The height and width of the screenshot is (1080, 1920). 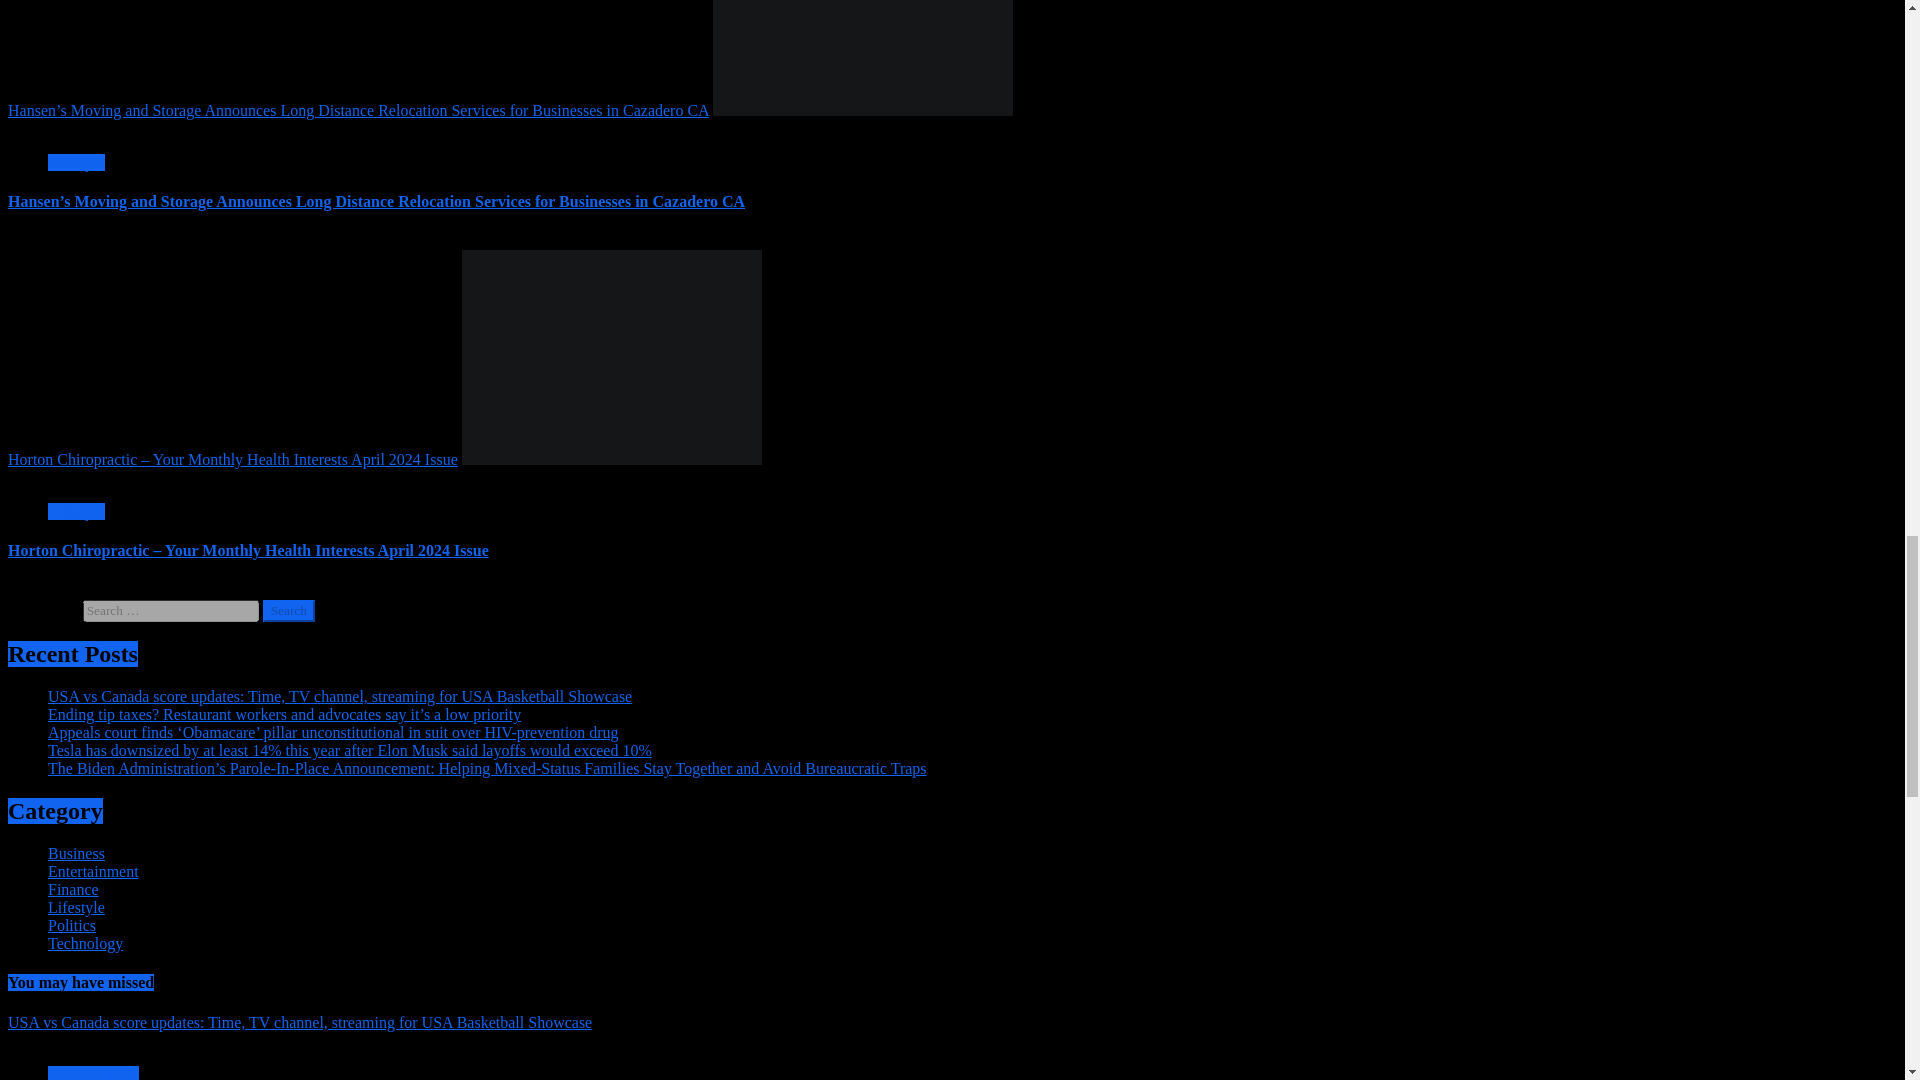 What do you see at coordinates (288, 611) in the screenshot?
I see `Search` at bounding box center [288, 611].